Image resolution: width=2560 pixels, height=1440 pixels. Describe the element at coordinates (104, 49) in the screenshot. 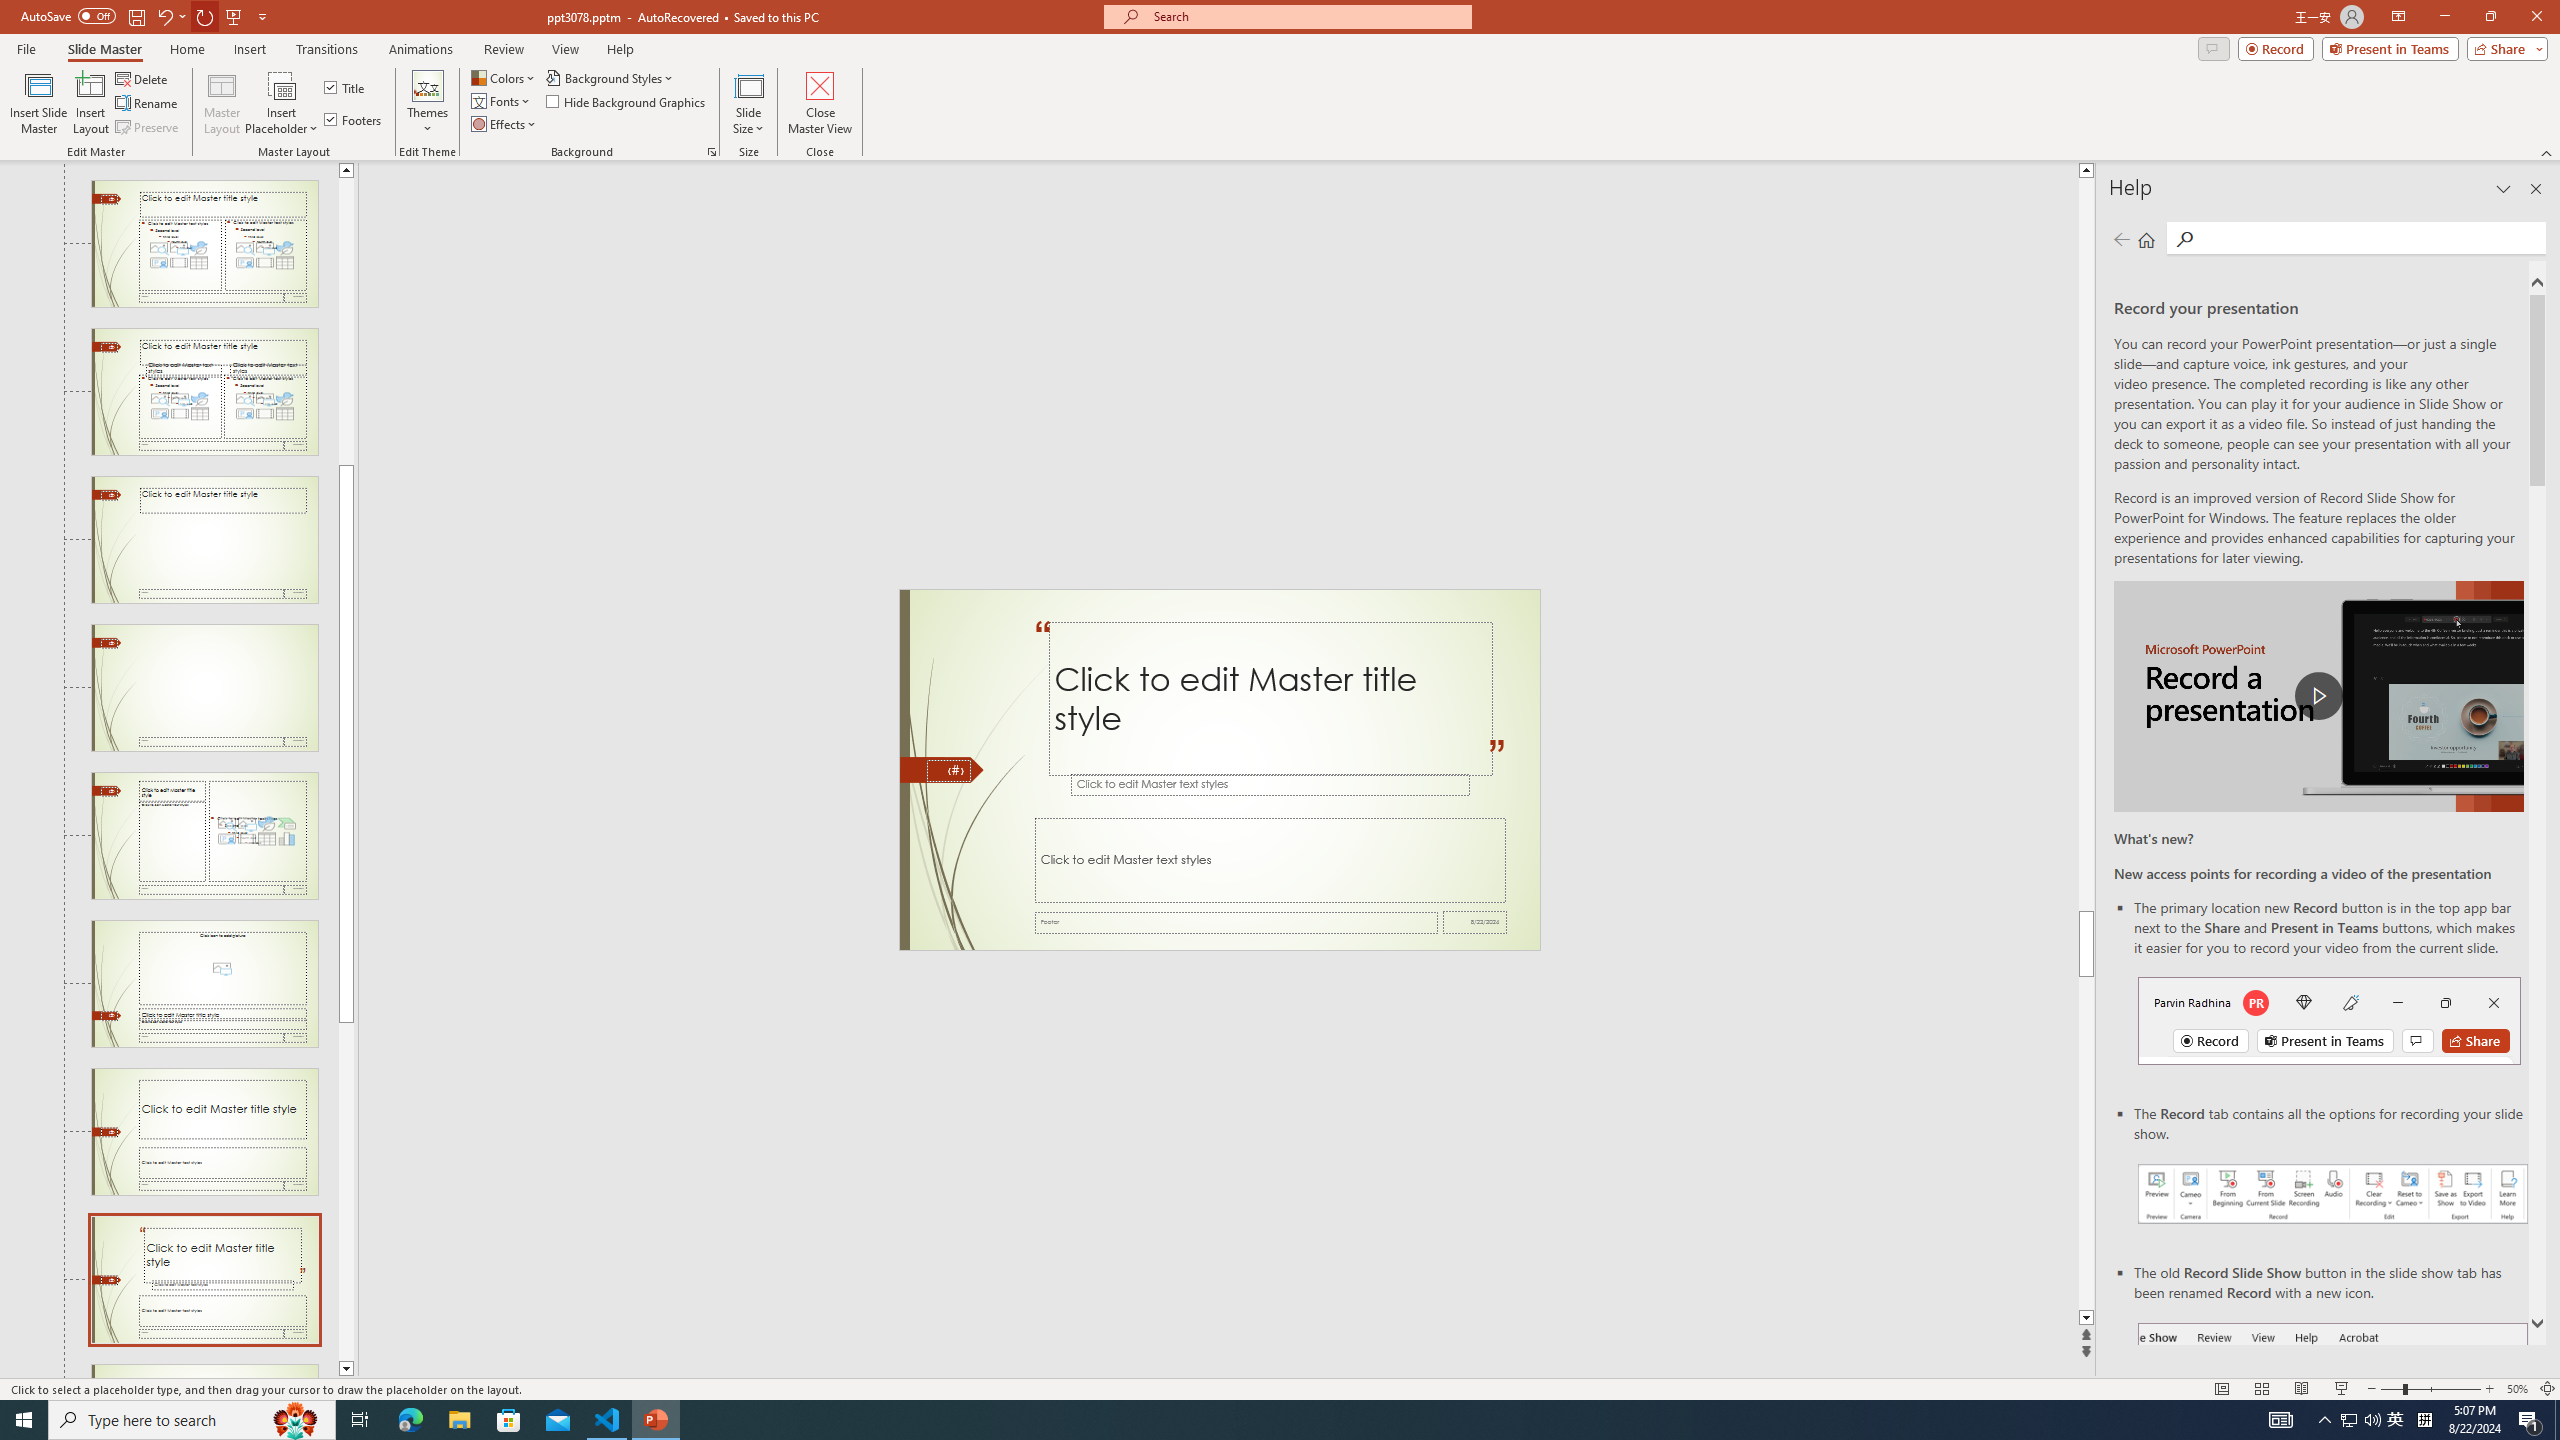

I see `Slide Master` at that location.